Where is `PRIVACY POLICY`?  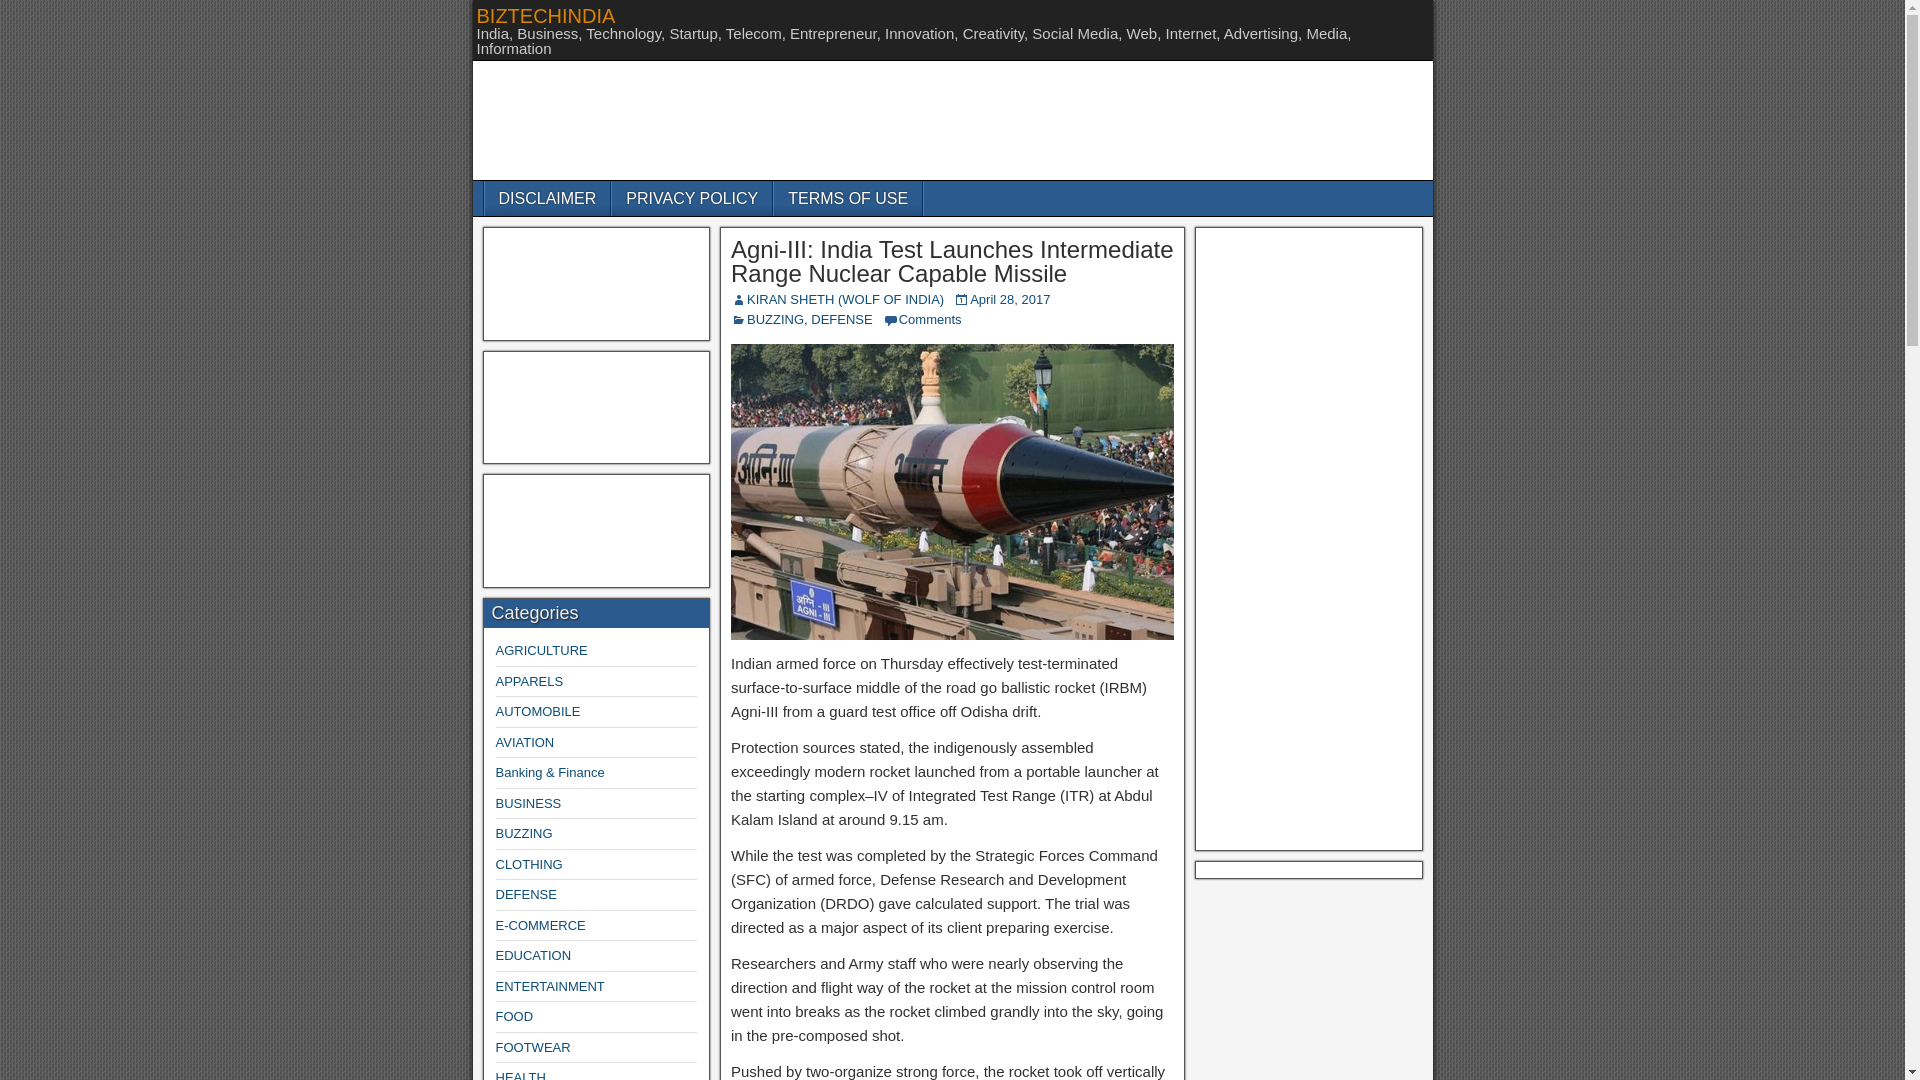
PRIVACY POLICY is located at coordinates (692, 198).